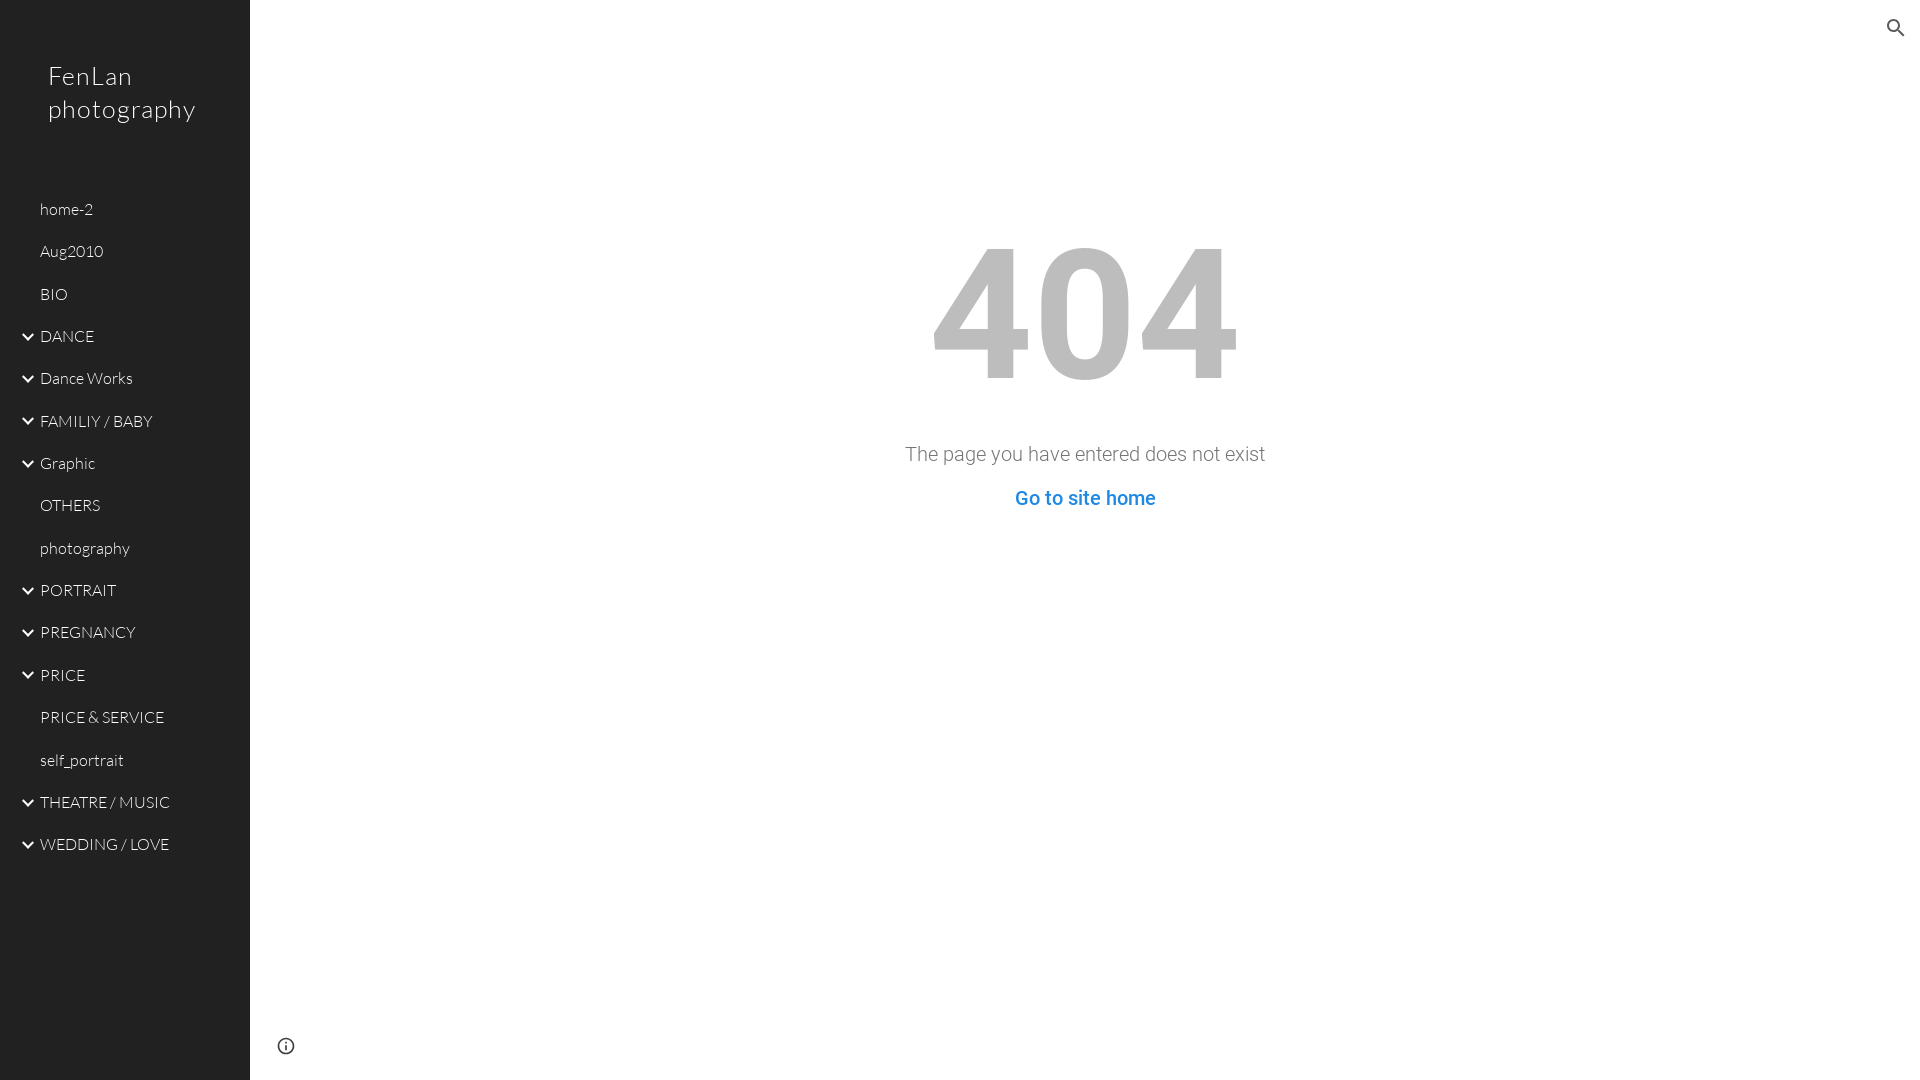  What do you see at coordinates (137, 845) in the screenshot?
I see `WEDDING / LOVE` at bounding box center [137, 845].